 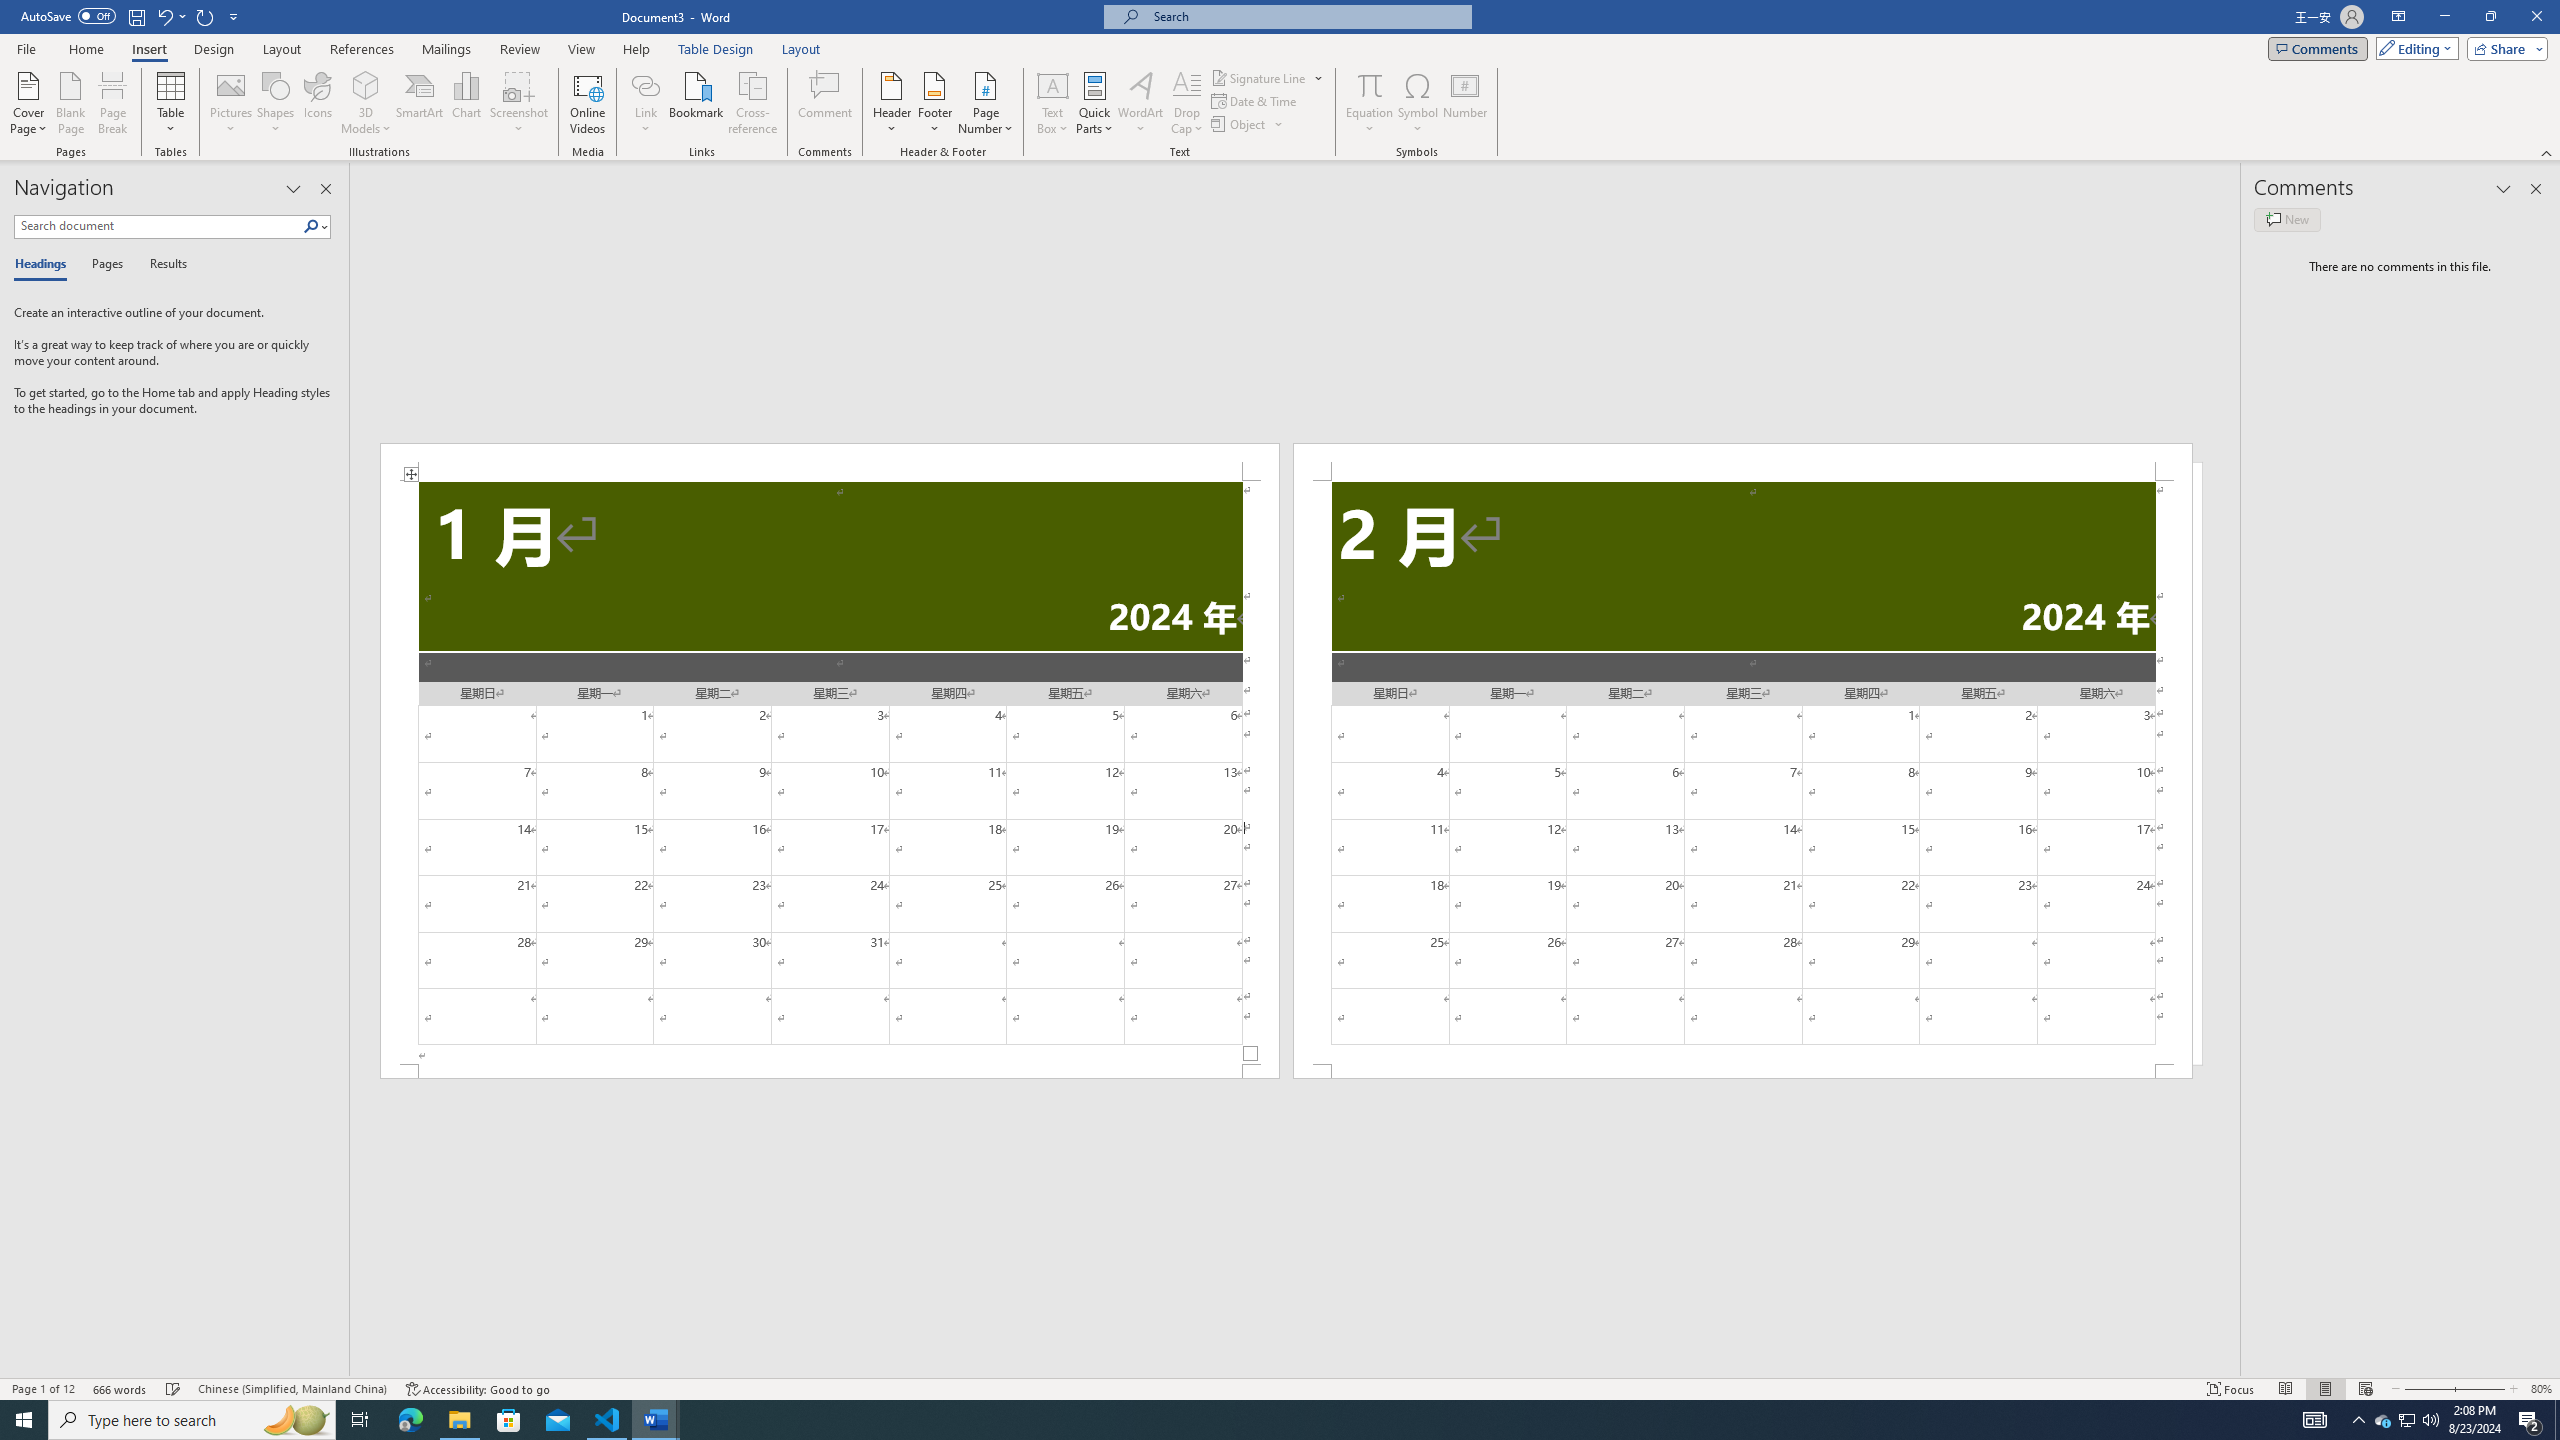 What do you see at coordinates (587, 103) in the screenshot?
I see `Online Videos...` at bounding box center [587, 103].